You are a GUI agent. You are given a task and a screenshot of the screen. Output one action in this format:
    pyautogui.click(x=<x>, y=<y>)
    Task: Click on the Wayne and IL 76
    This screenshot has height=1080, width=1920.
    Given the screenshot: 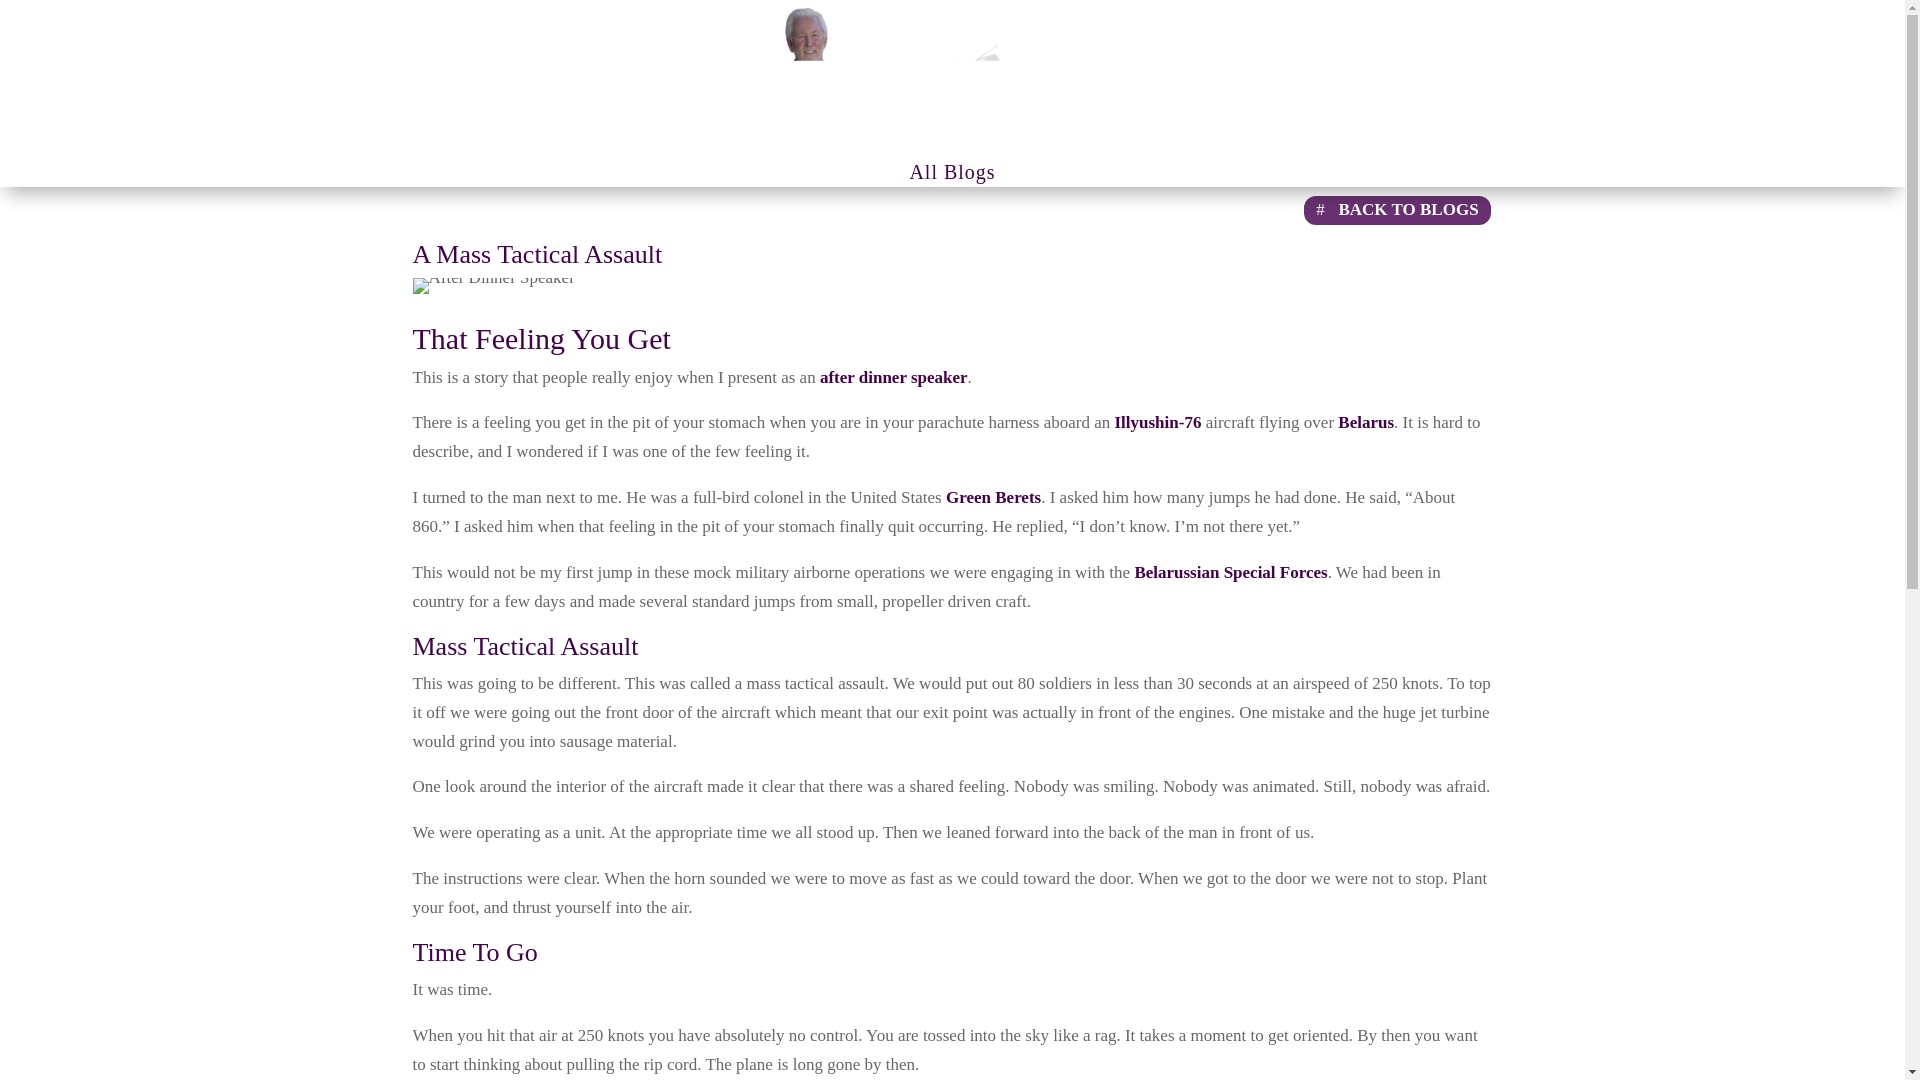 What is the action you would take?
    pyautogui.click(x=493, y=285)
    